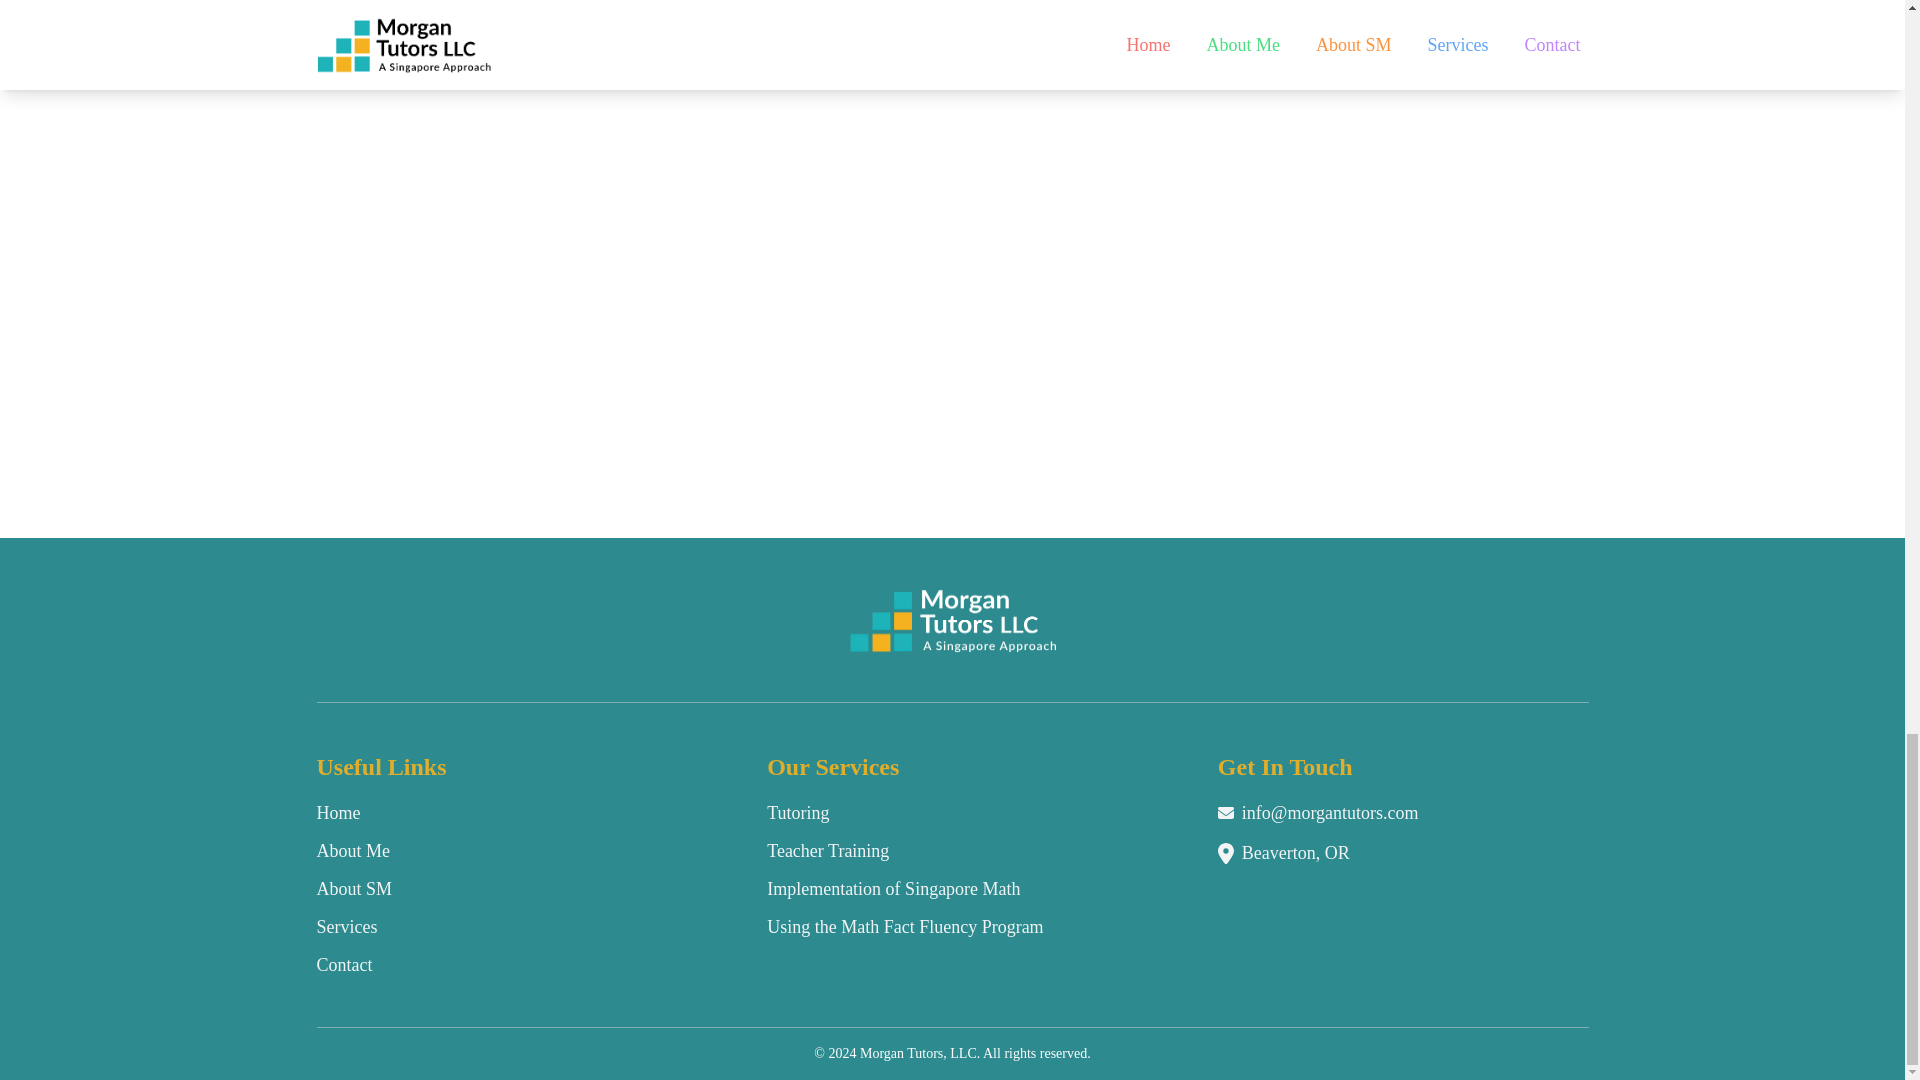 The width and height of the screenshot is (1920, 1080). What do you see at coordinates (344, 964) in the screenshot?
I see `Contact` at bounding box center [344, 964].